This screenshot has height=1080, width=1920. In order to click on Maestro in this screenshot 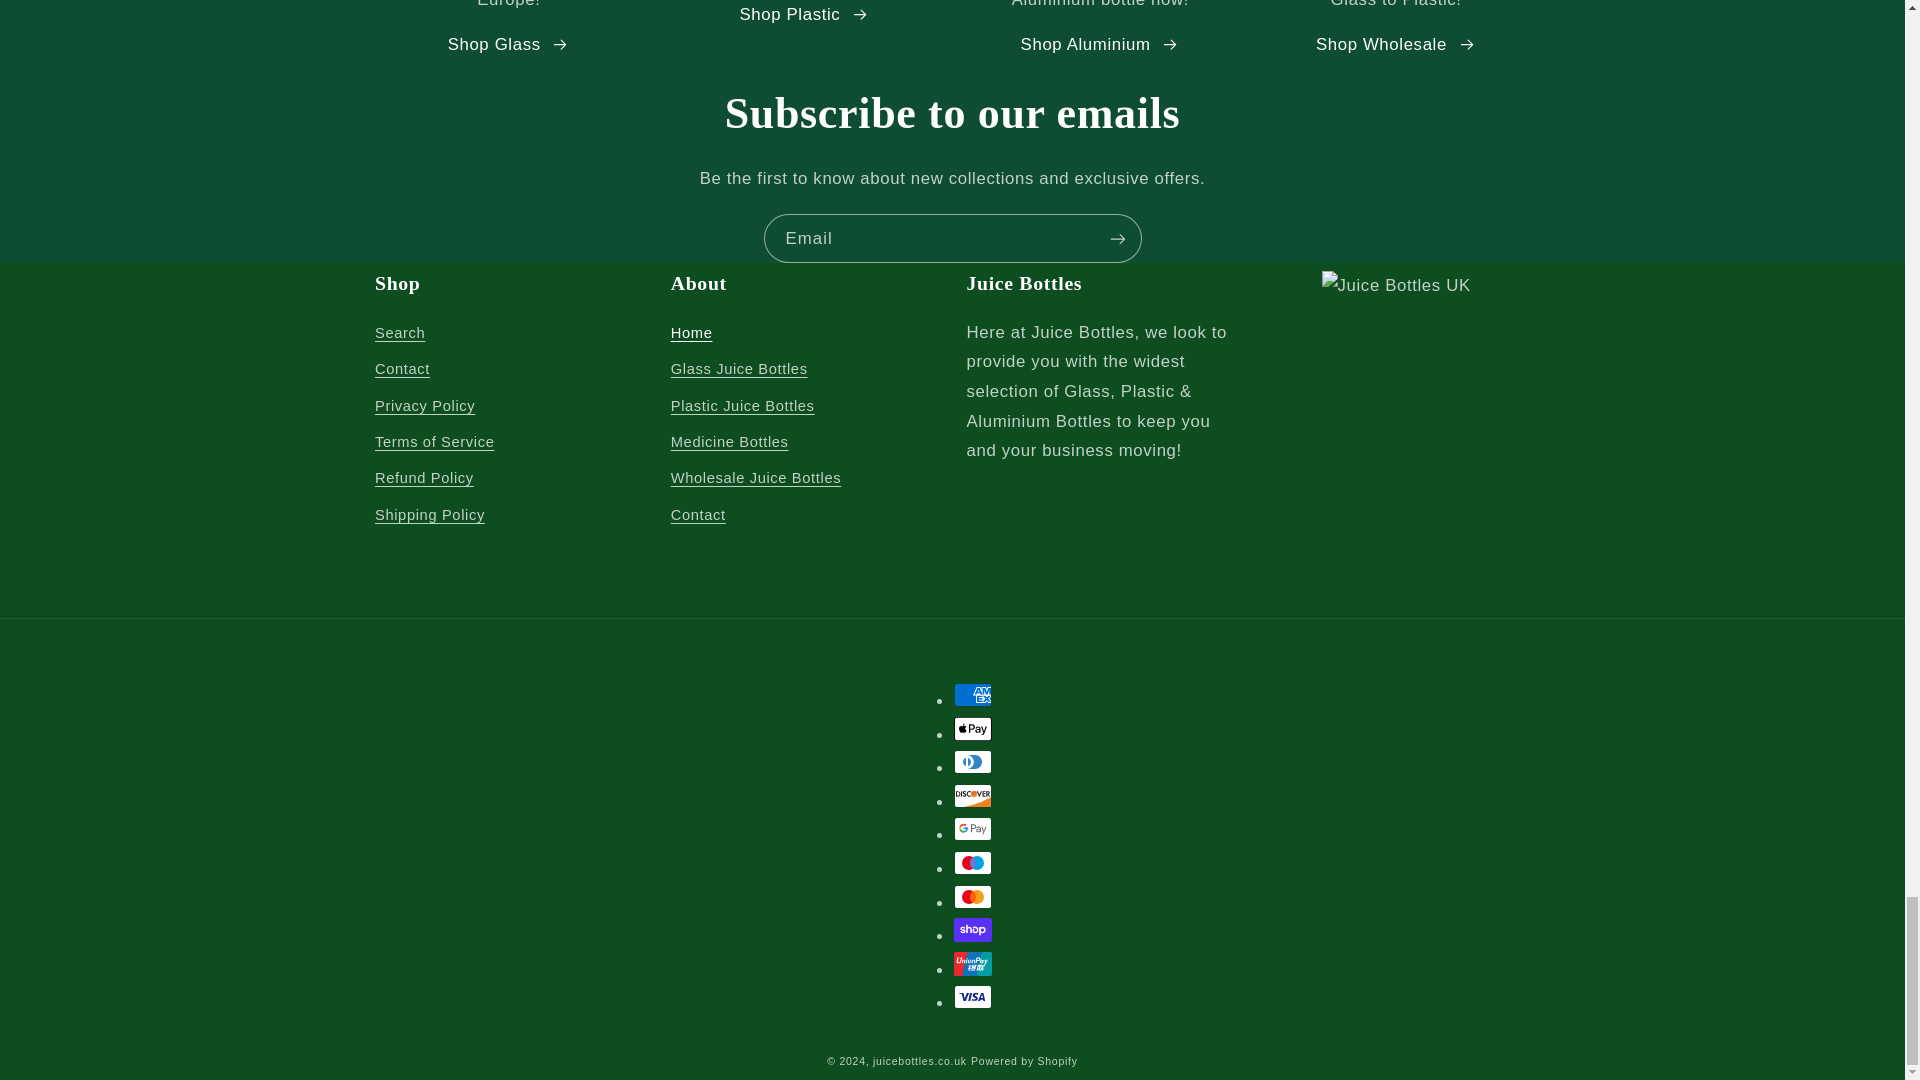, I will do `click(973, 862)`.